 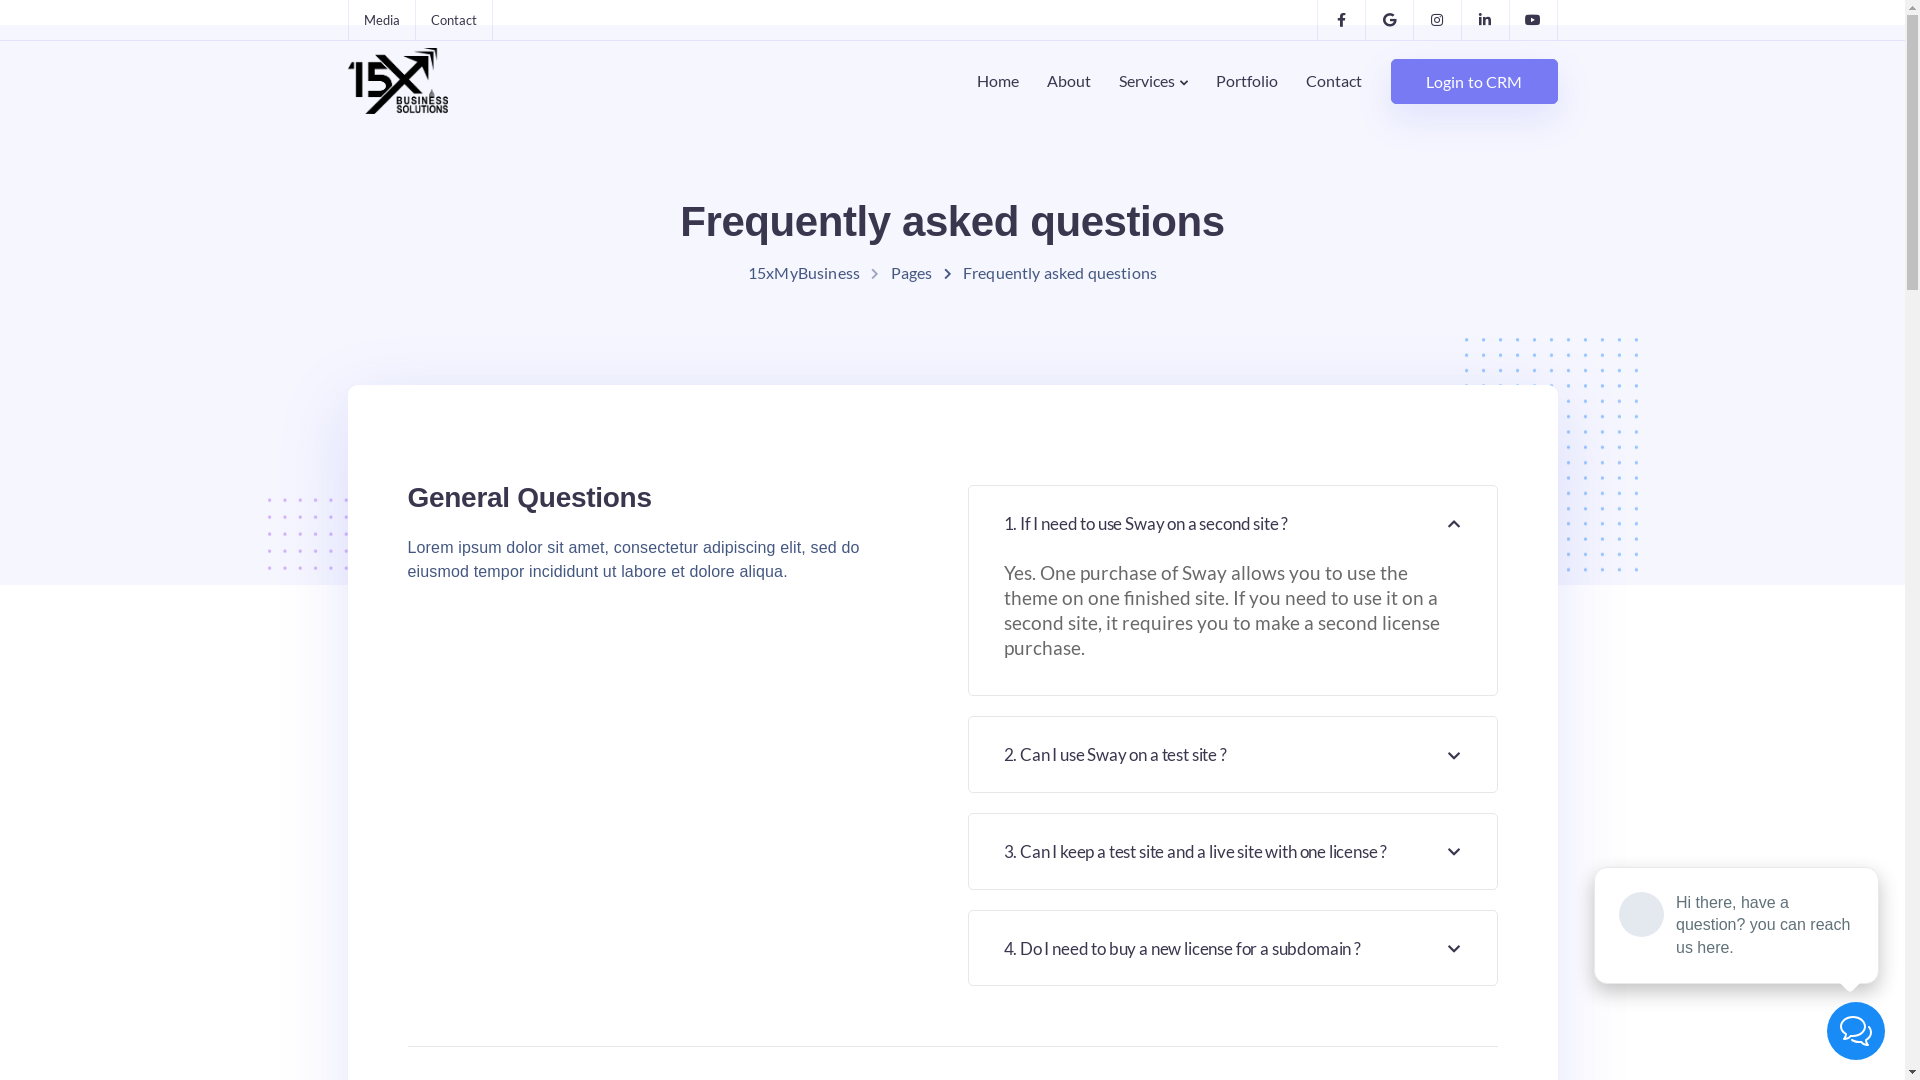 I want to click on Terms and Conditions, so click(x=922, y=834).